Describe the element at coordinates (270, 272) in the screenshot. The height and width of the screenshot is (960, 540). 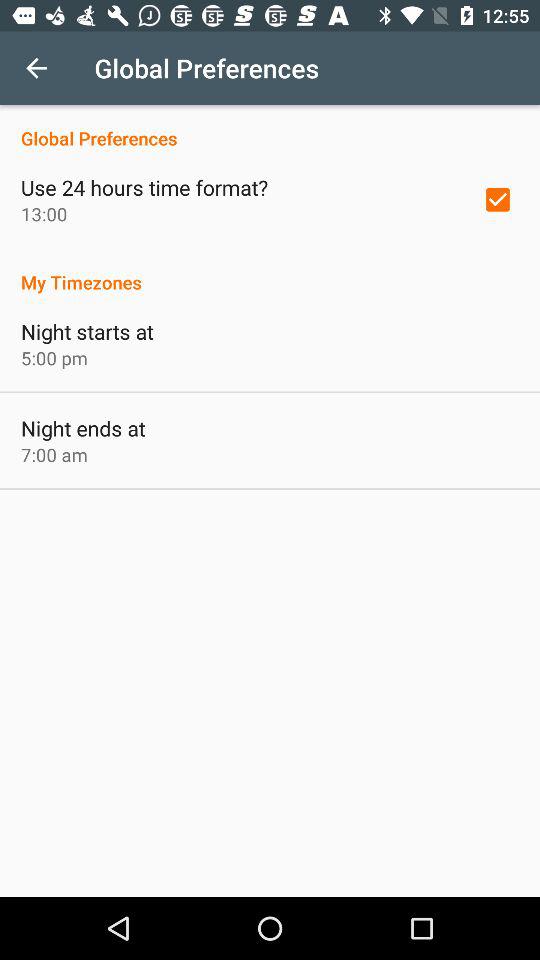
I see `press the item above night starts at item` at that location.